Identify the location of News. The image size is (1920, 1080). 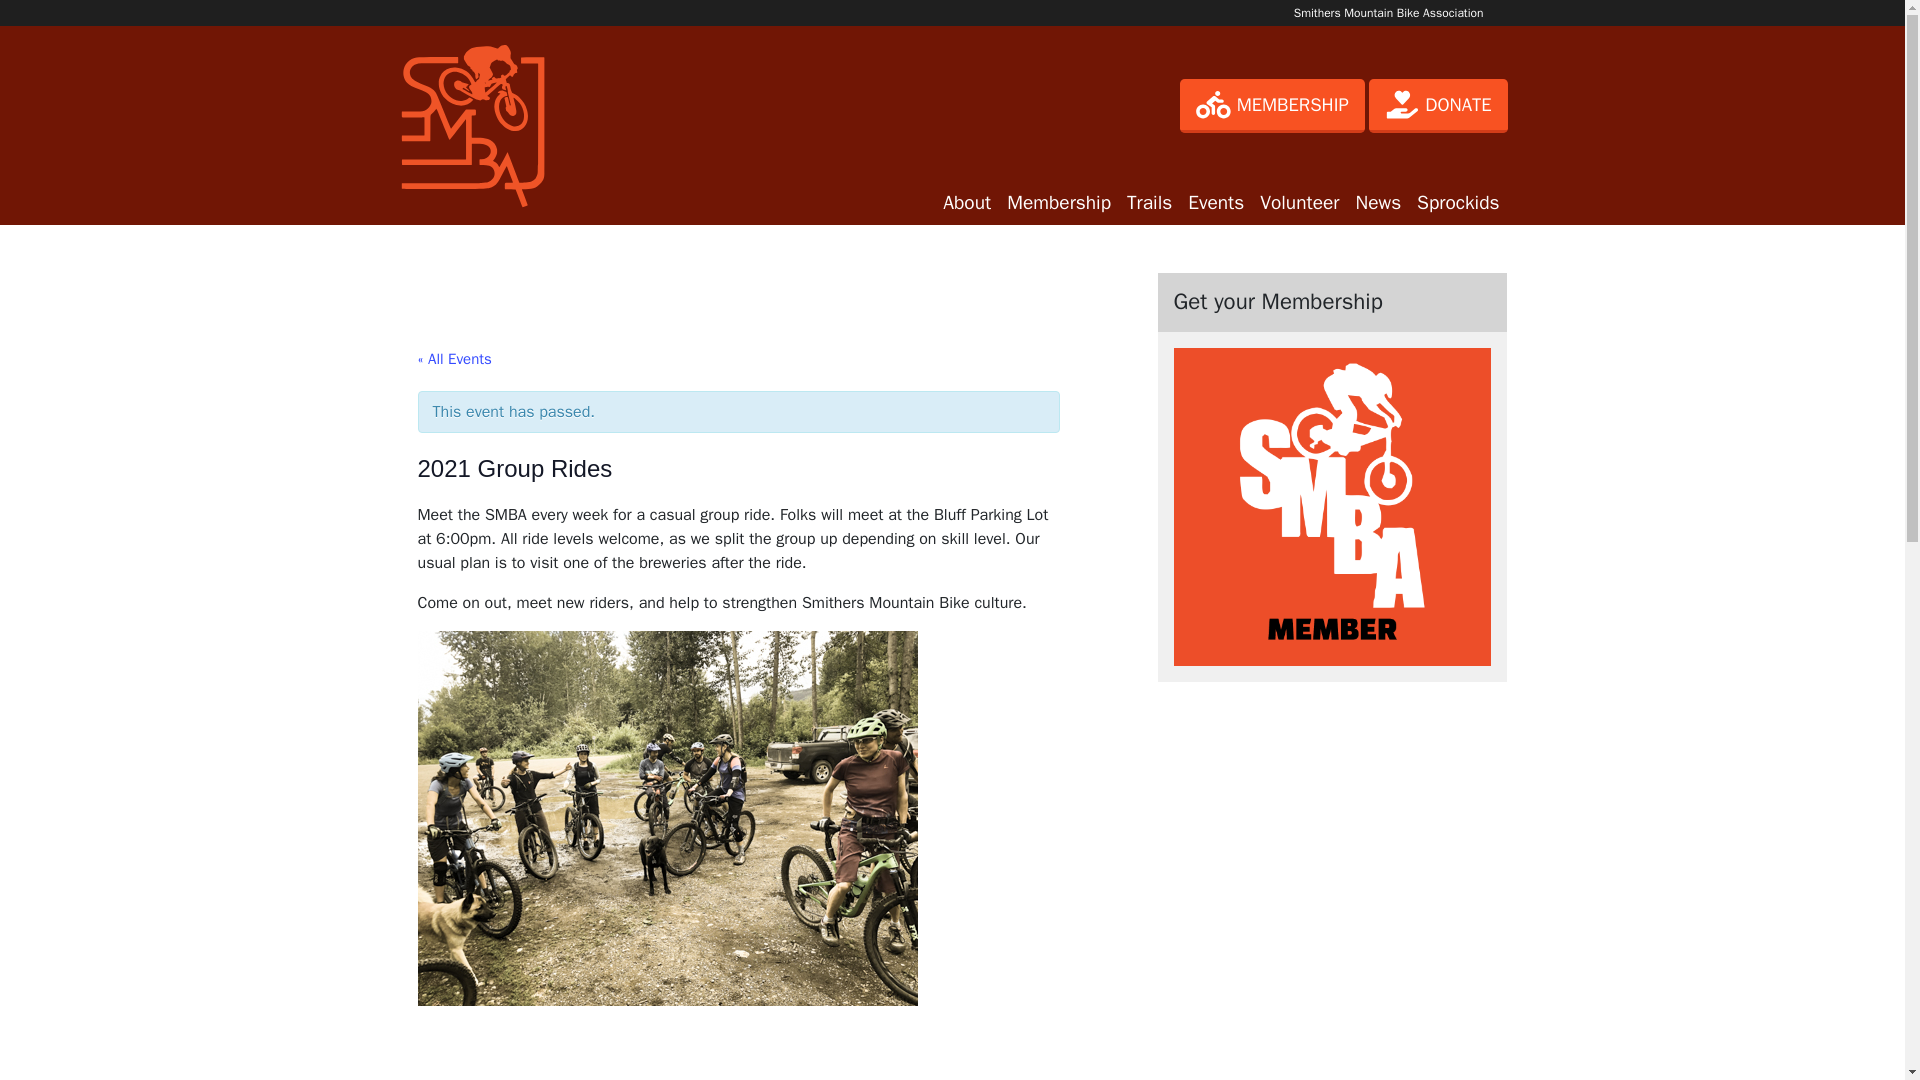
(1378, 203).